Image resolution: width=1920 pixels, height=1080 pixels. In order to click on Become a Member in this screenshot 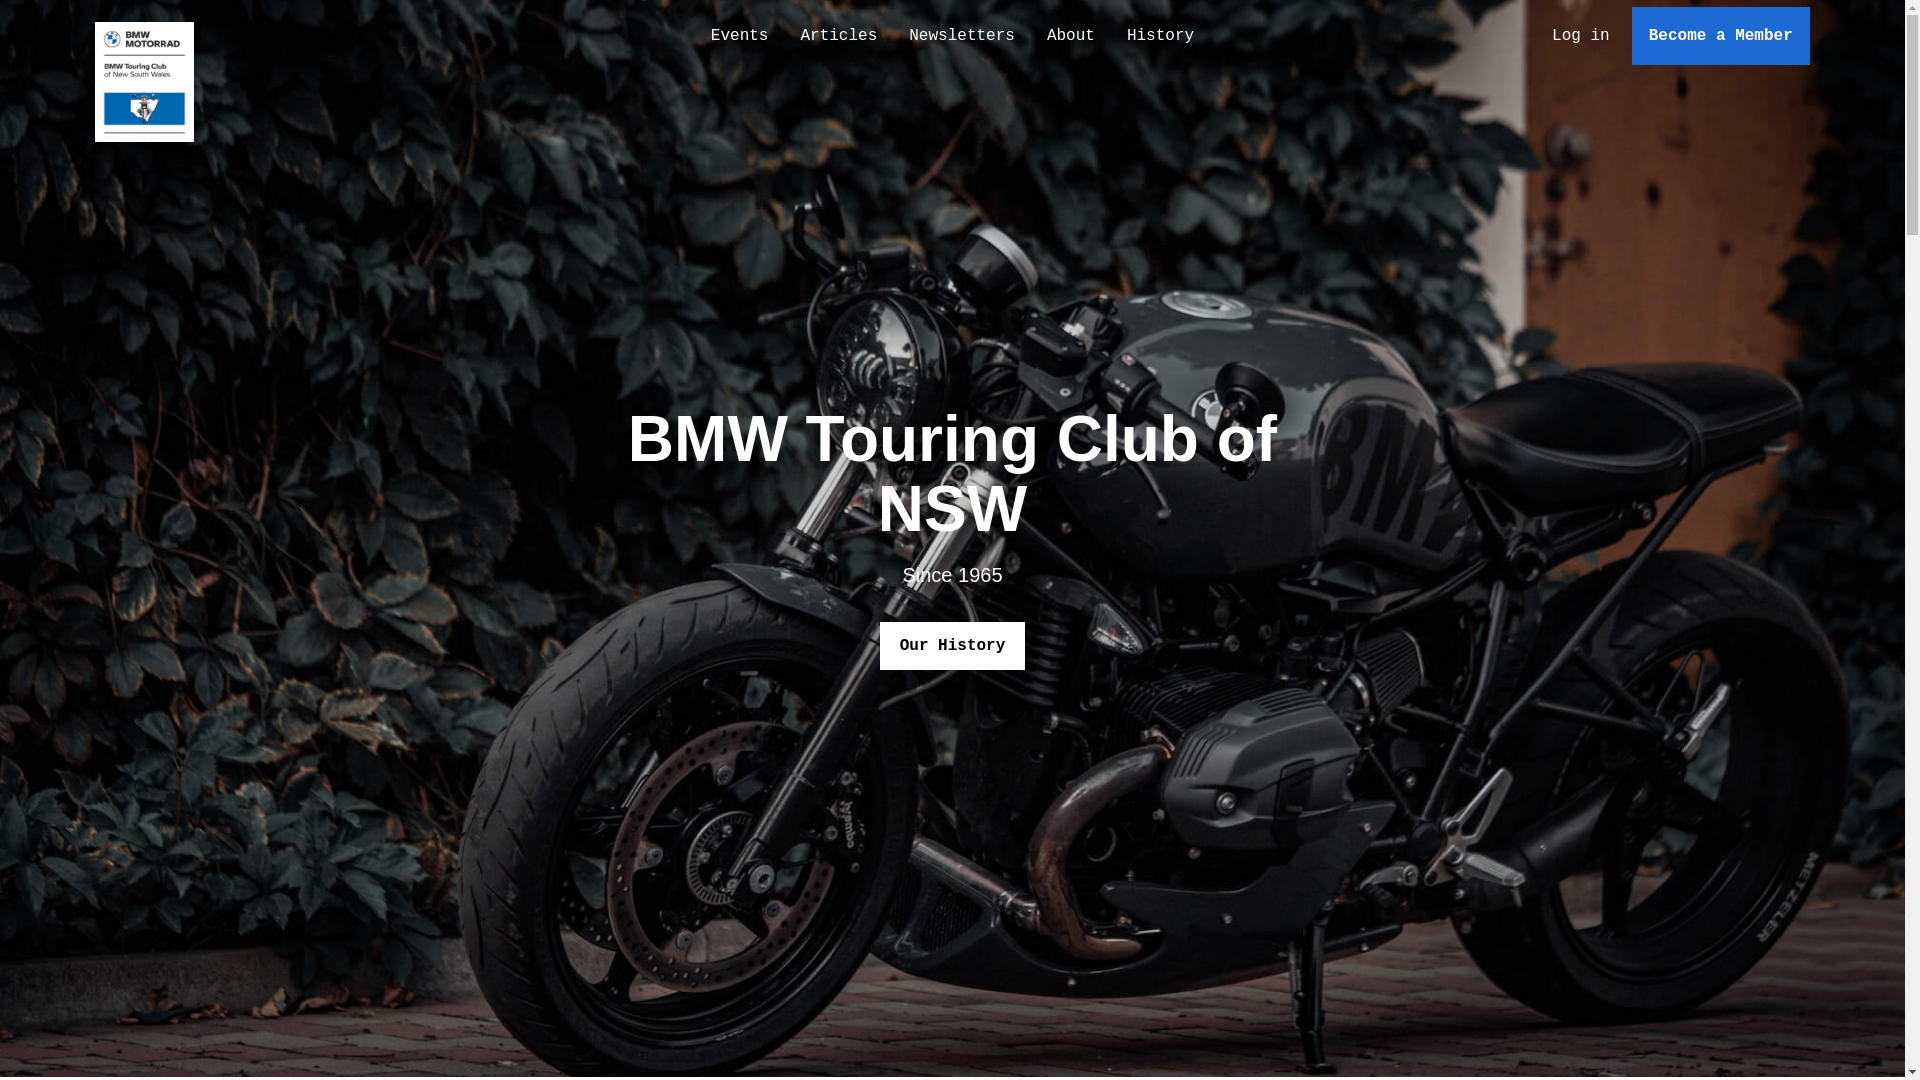, I will do `click(1721, 36)`.